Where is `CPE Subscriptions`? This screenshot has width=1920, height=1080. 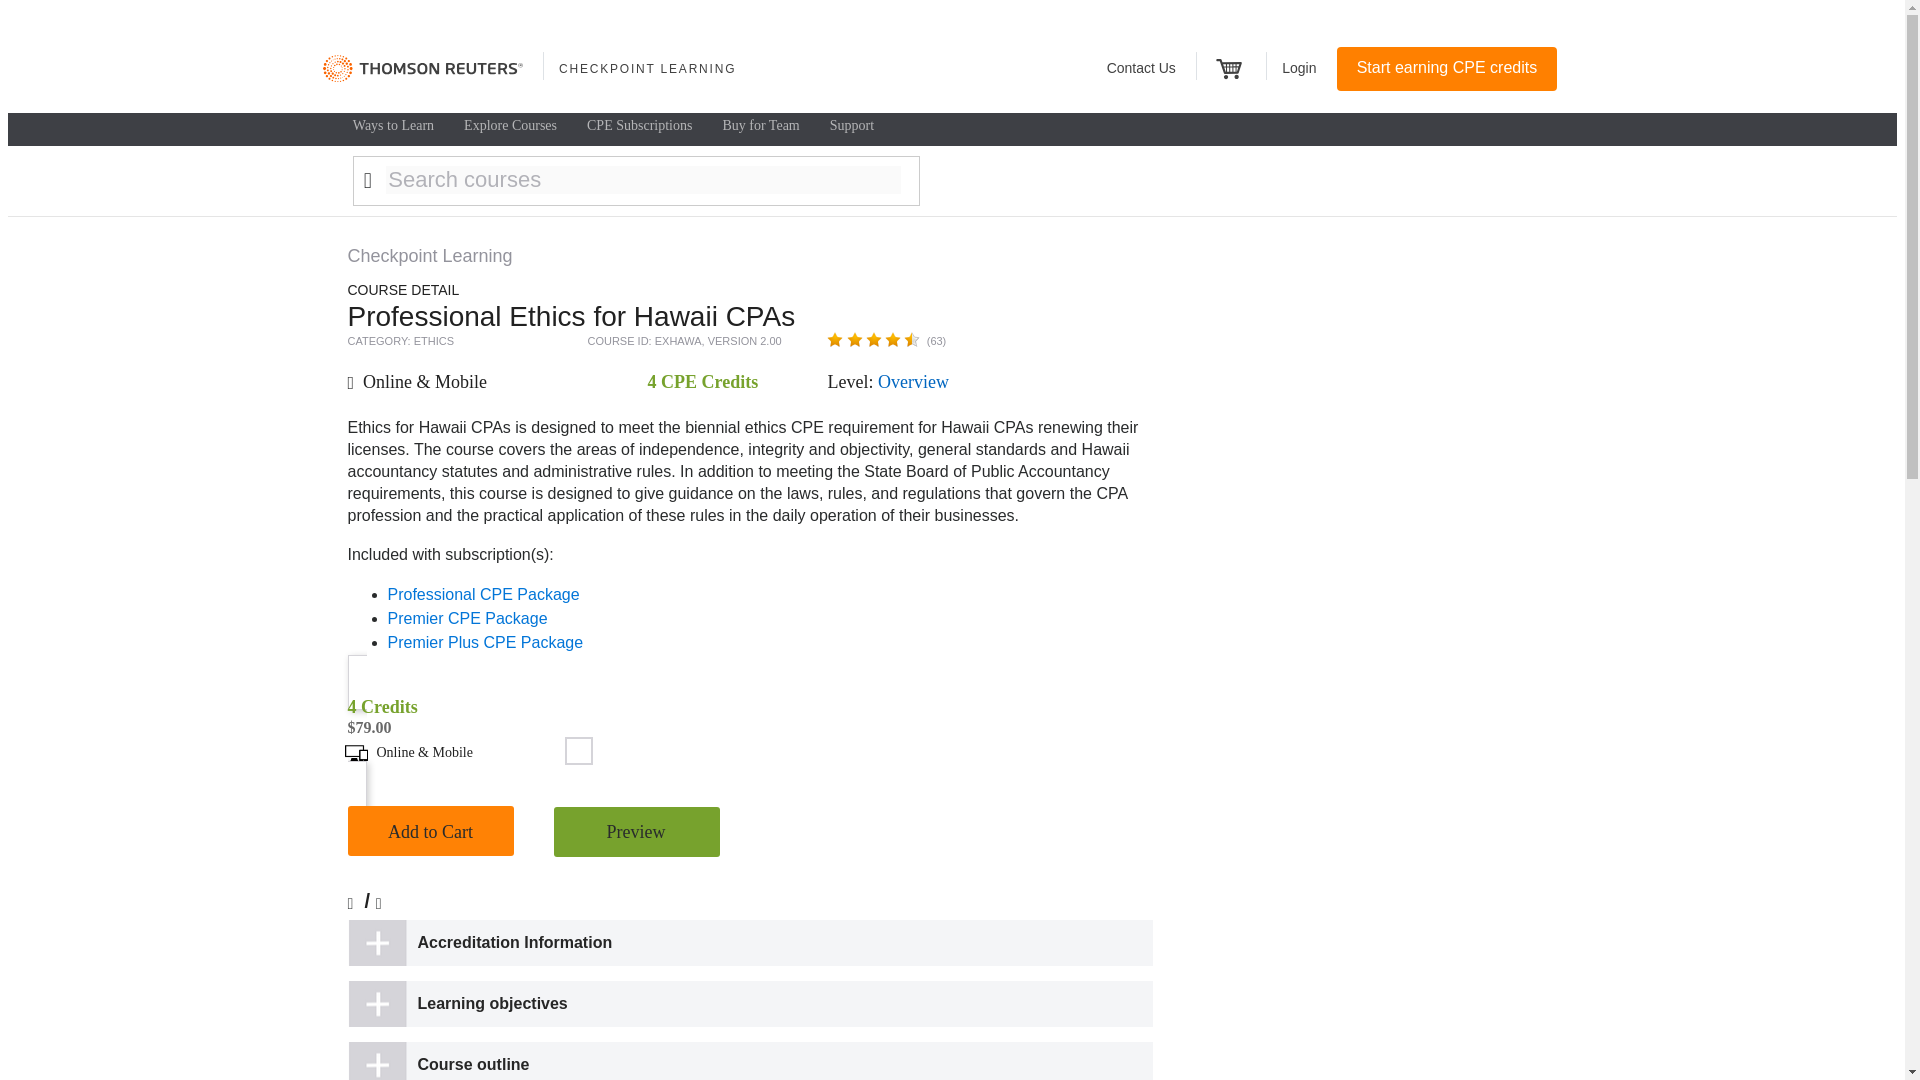 CPE Subscriptions is located at coordinates (639, 126).